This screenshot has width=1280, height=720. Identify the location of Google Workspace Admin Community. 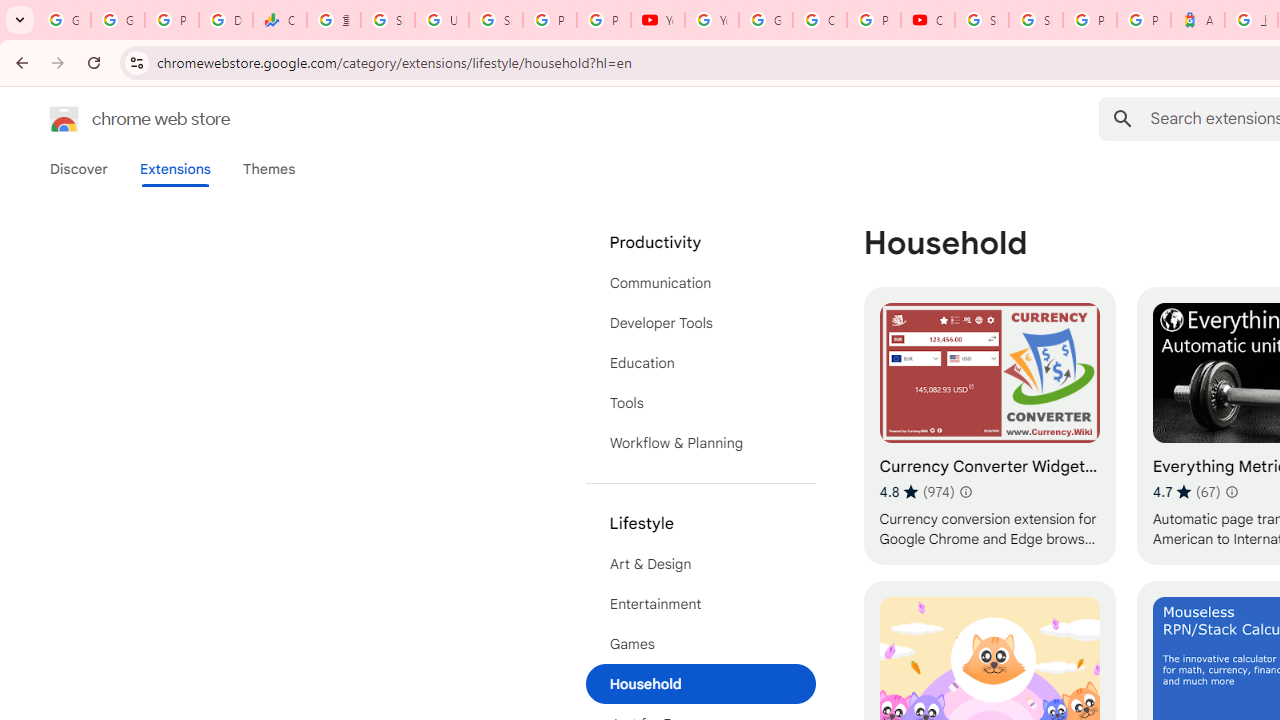
(64, 20).